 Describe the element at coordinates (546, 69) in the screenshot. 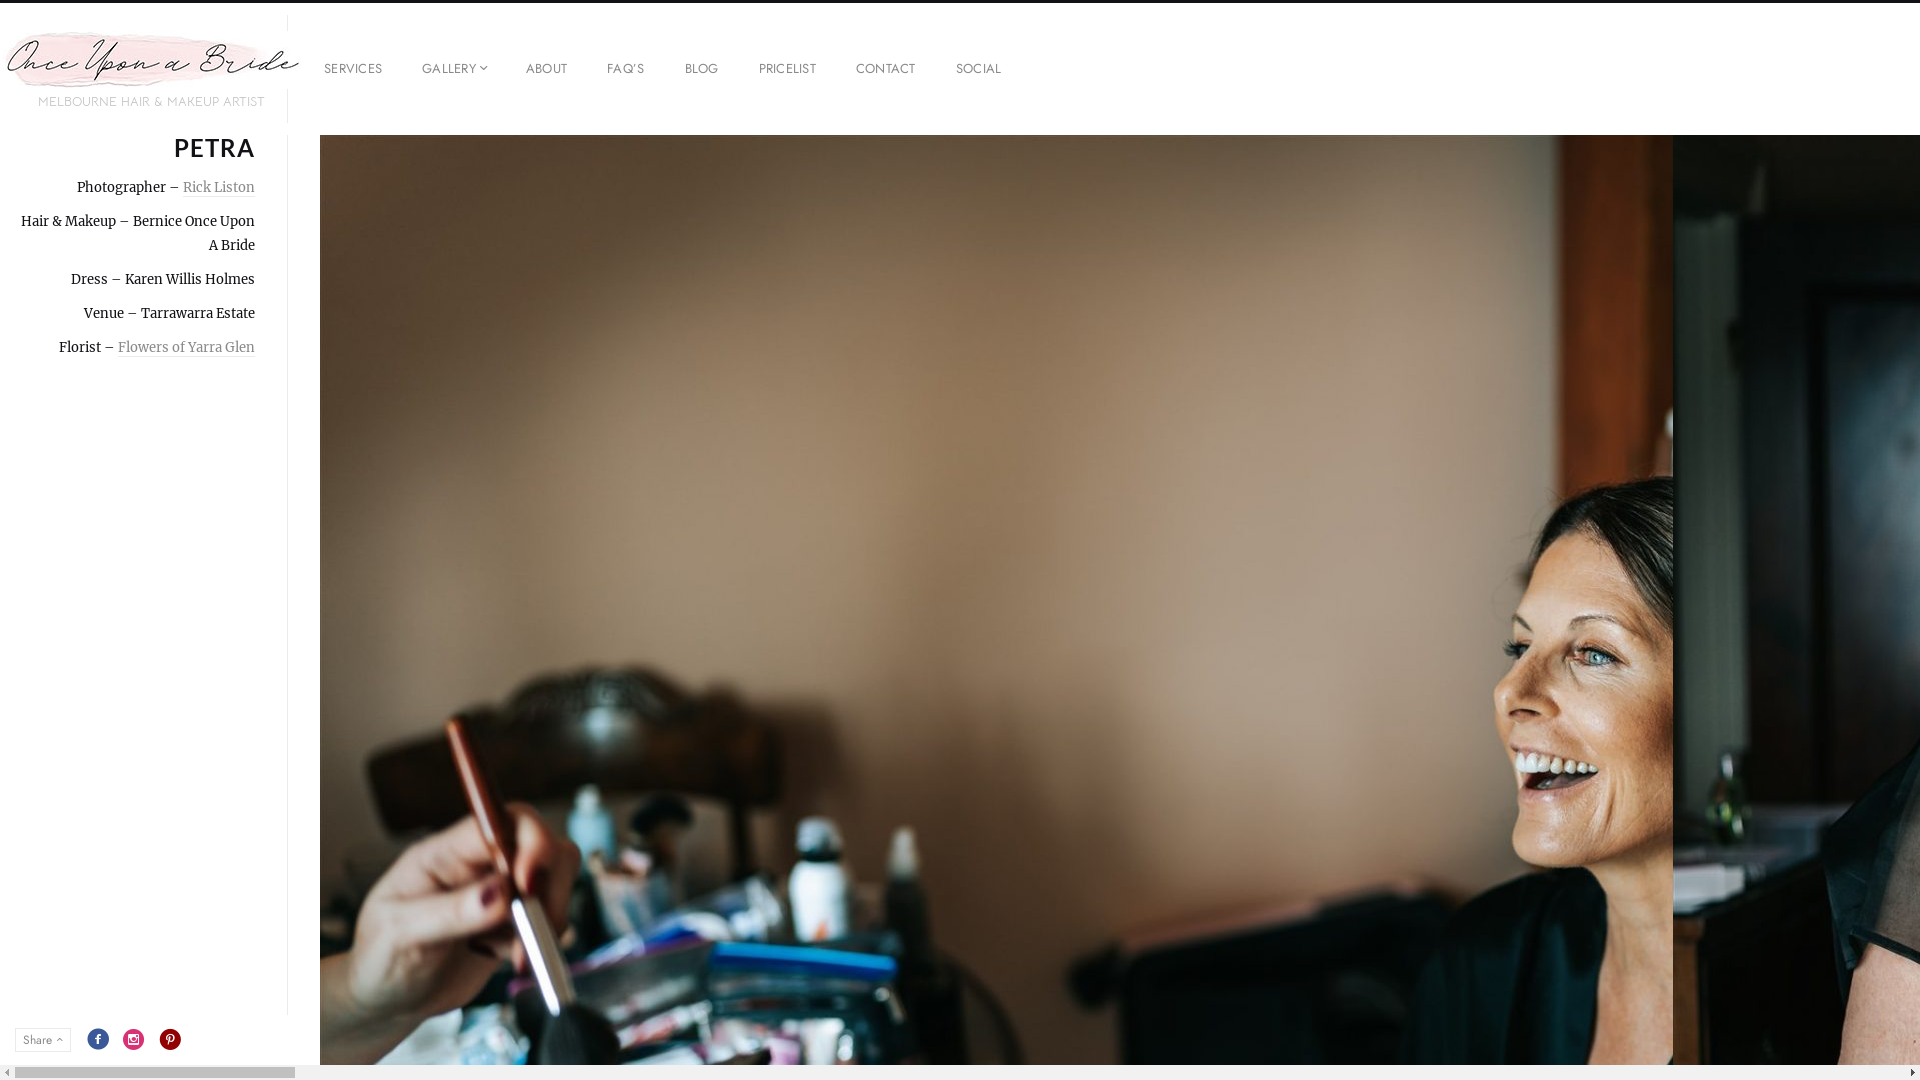

I see `ABOUT` at that location.